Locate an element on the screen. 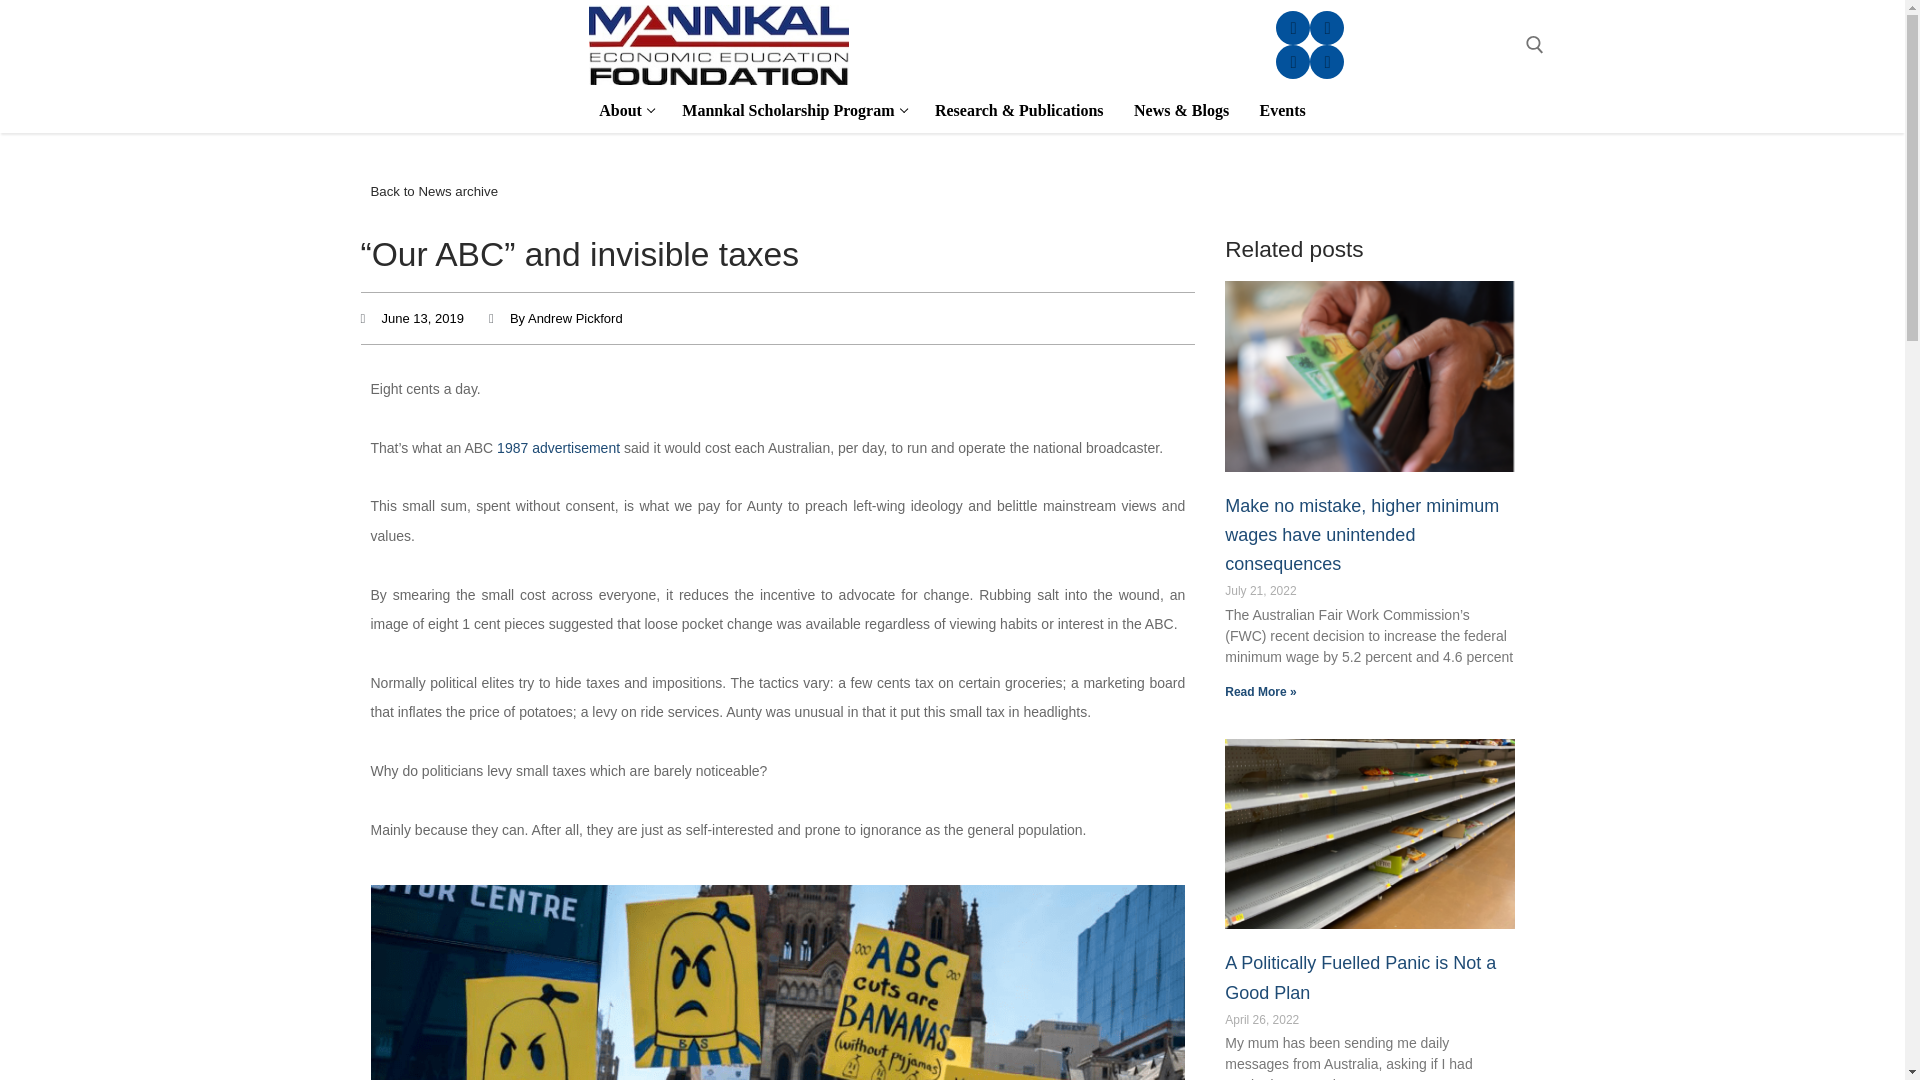 The image size is (1920, 1080). Instagram is located at coordinates (1292, 28).